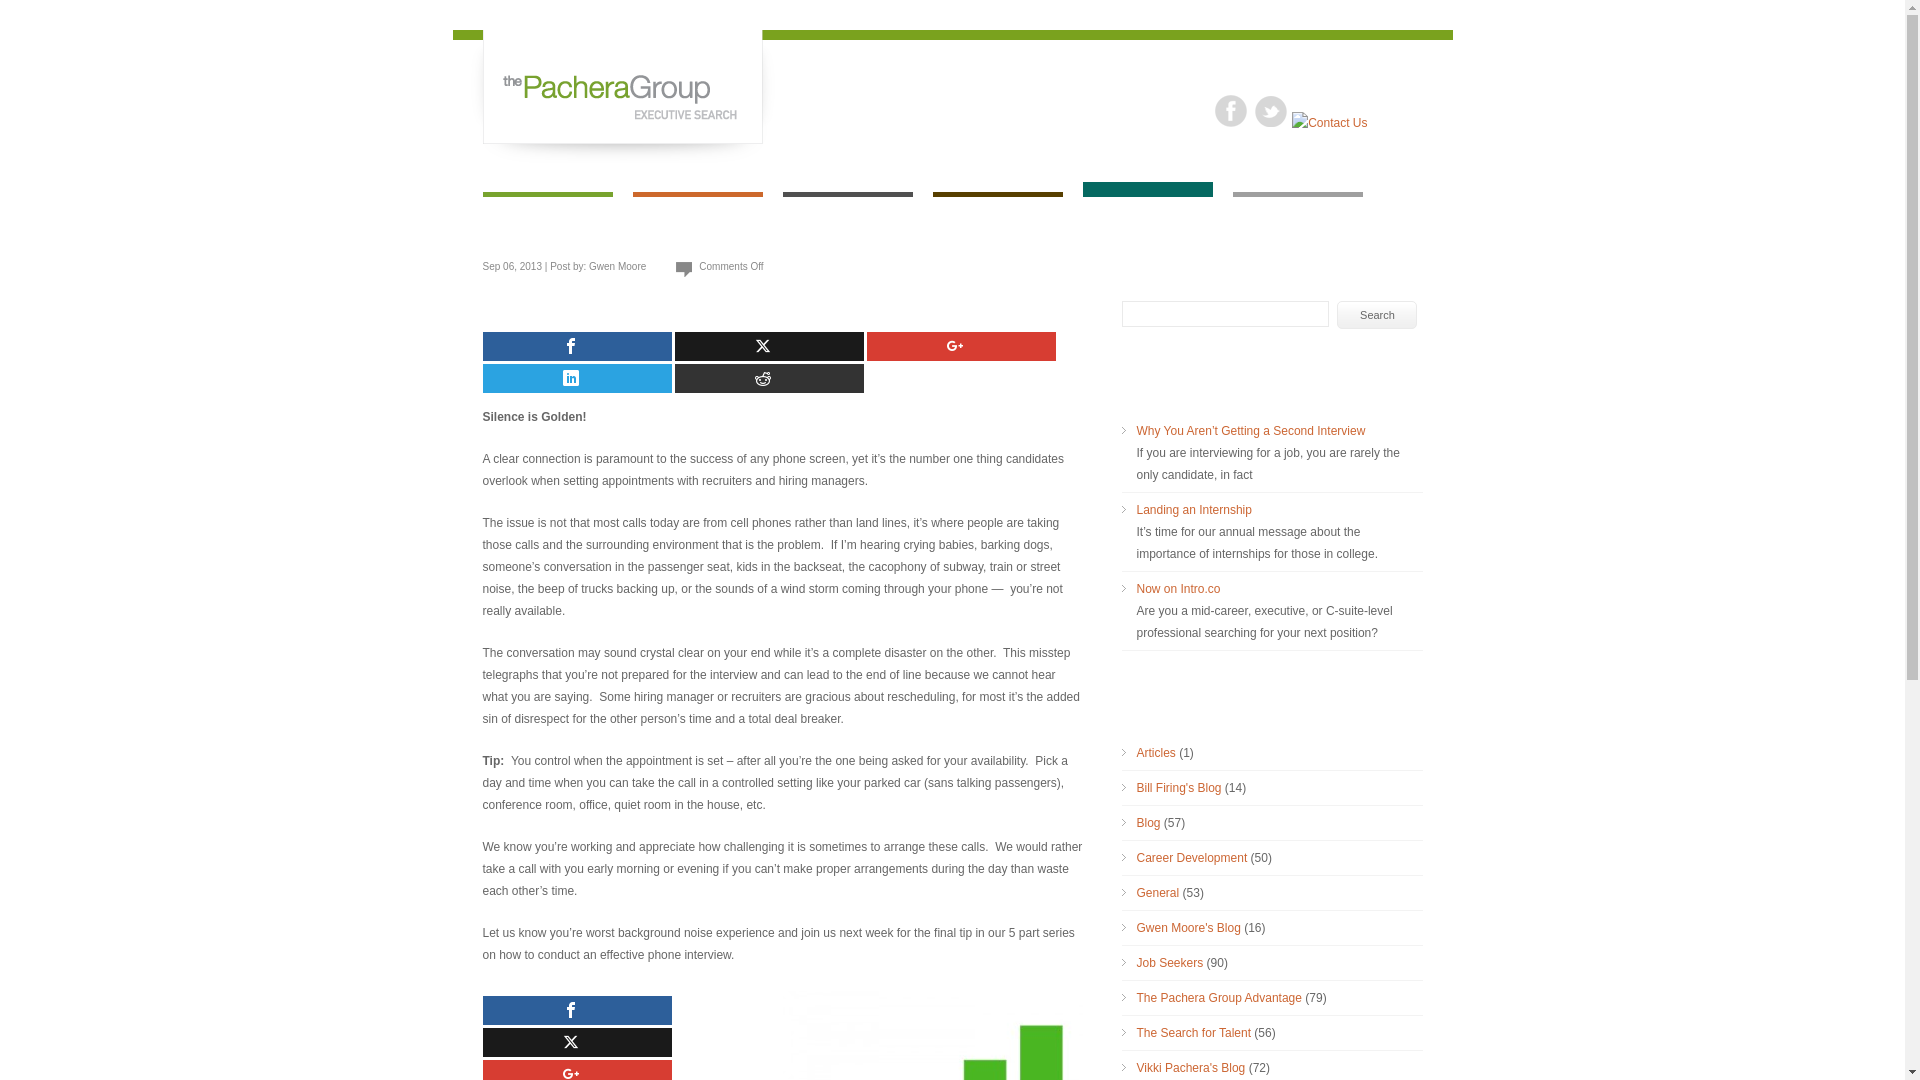  I want to click on Gwen Moore, so click(617, 266).